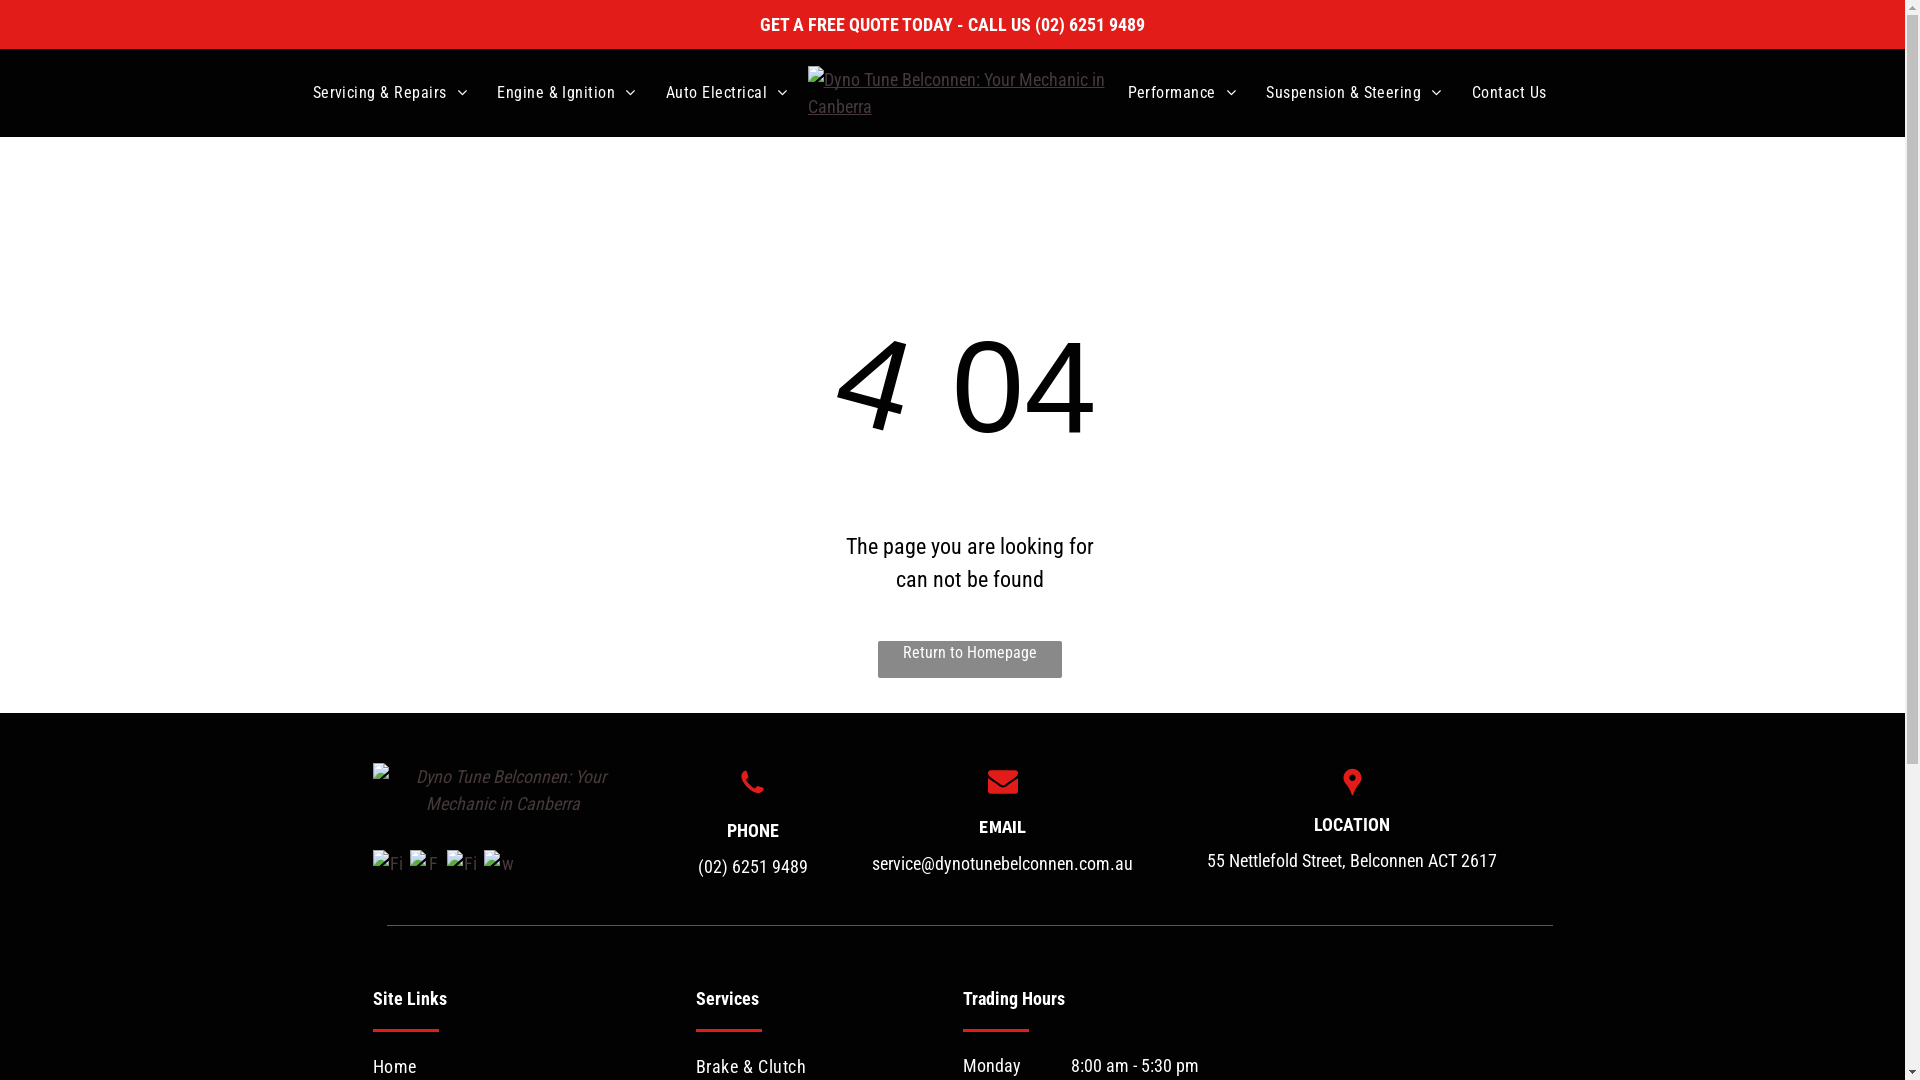  What do you see at coordinates (1510, 93) in the screenshot?
I see `Contact Us` at bounding box center [1510, 93].